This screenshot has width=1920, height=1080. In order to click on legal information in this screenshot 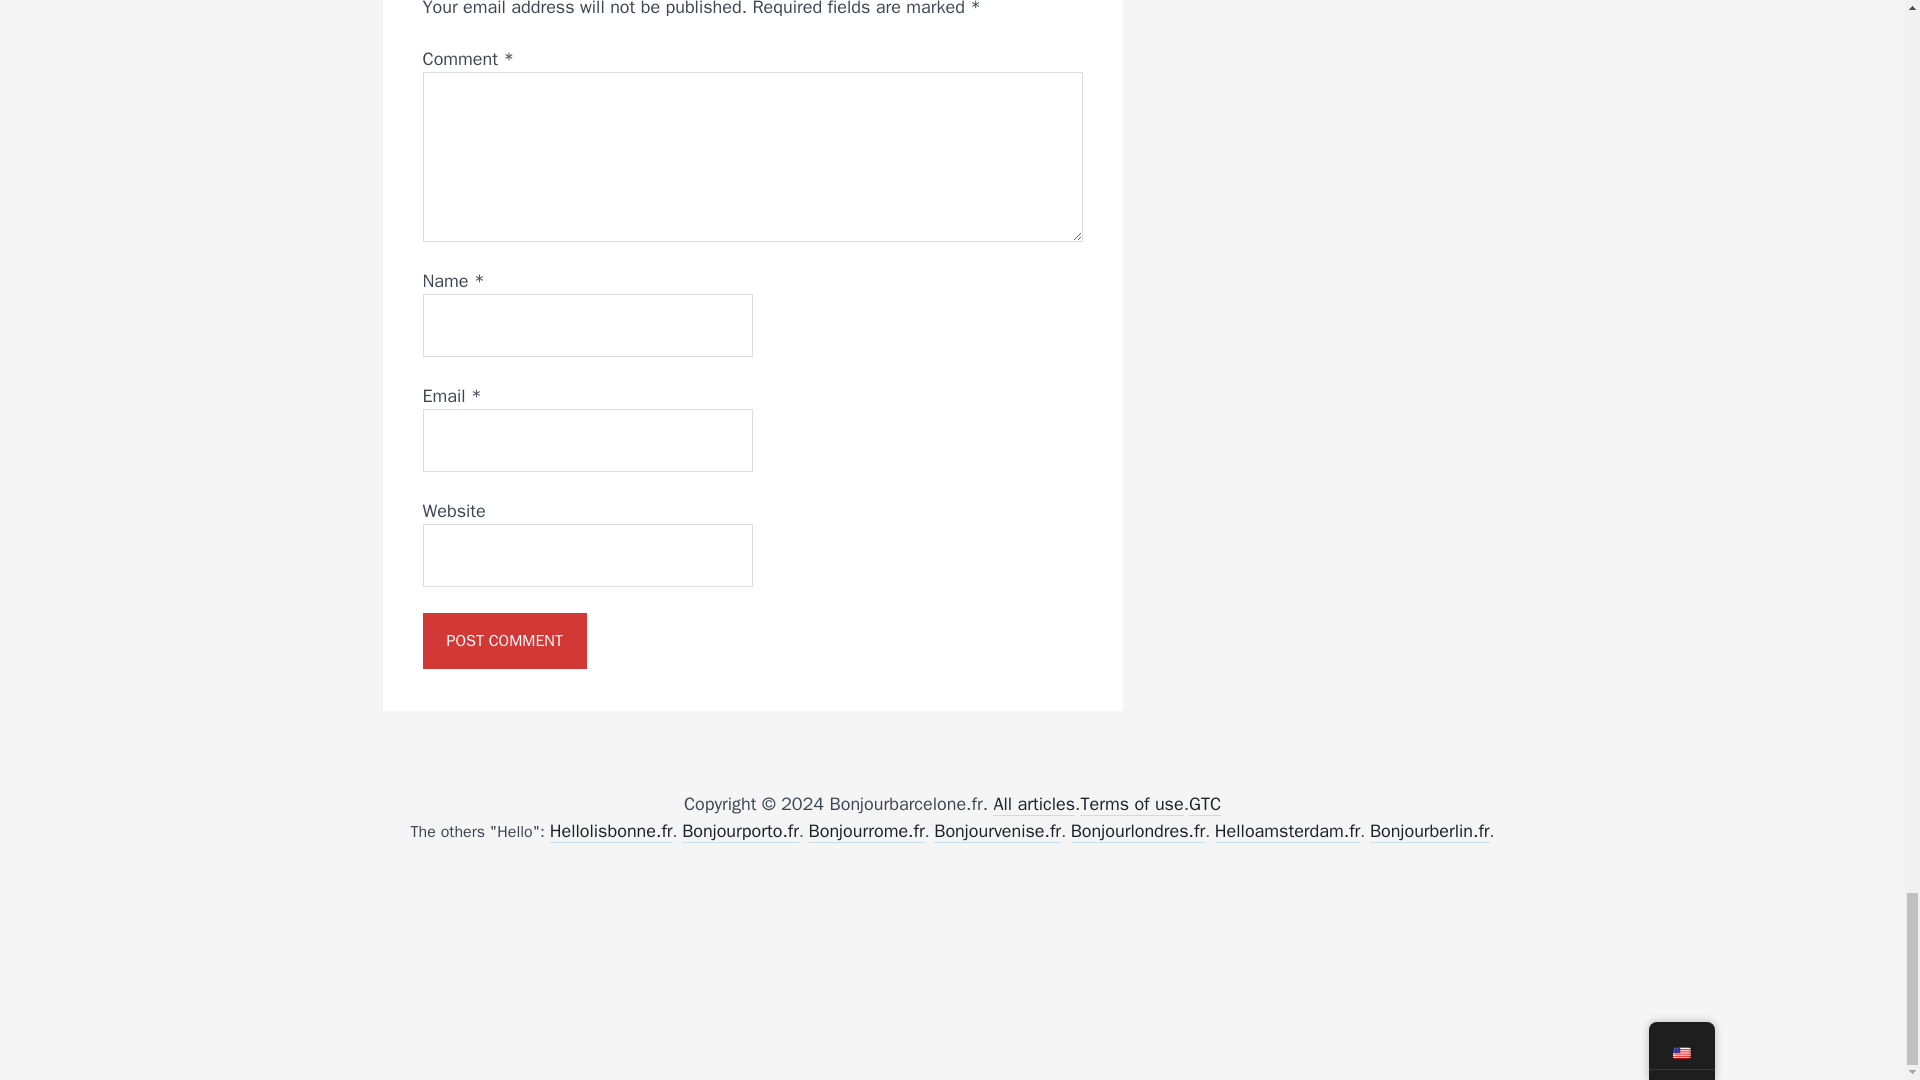, I will do `click(1130, 804)`.